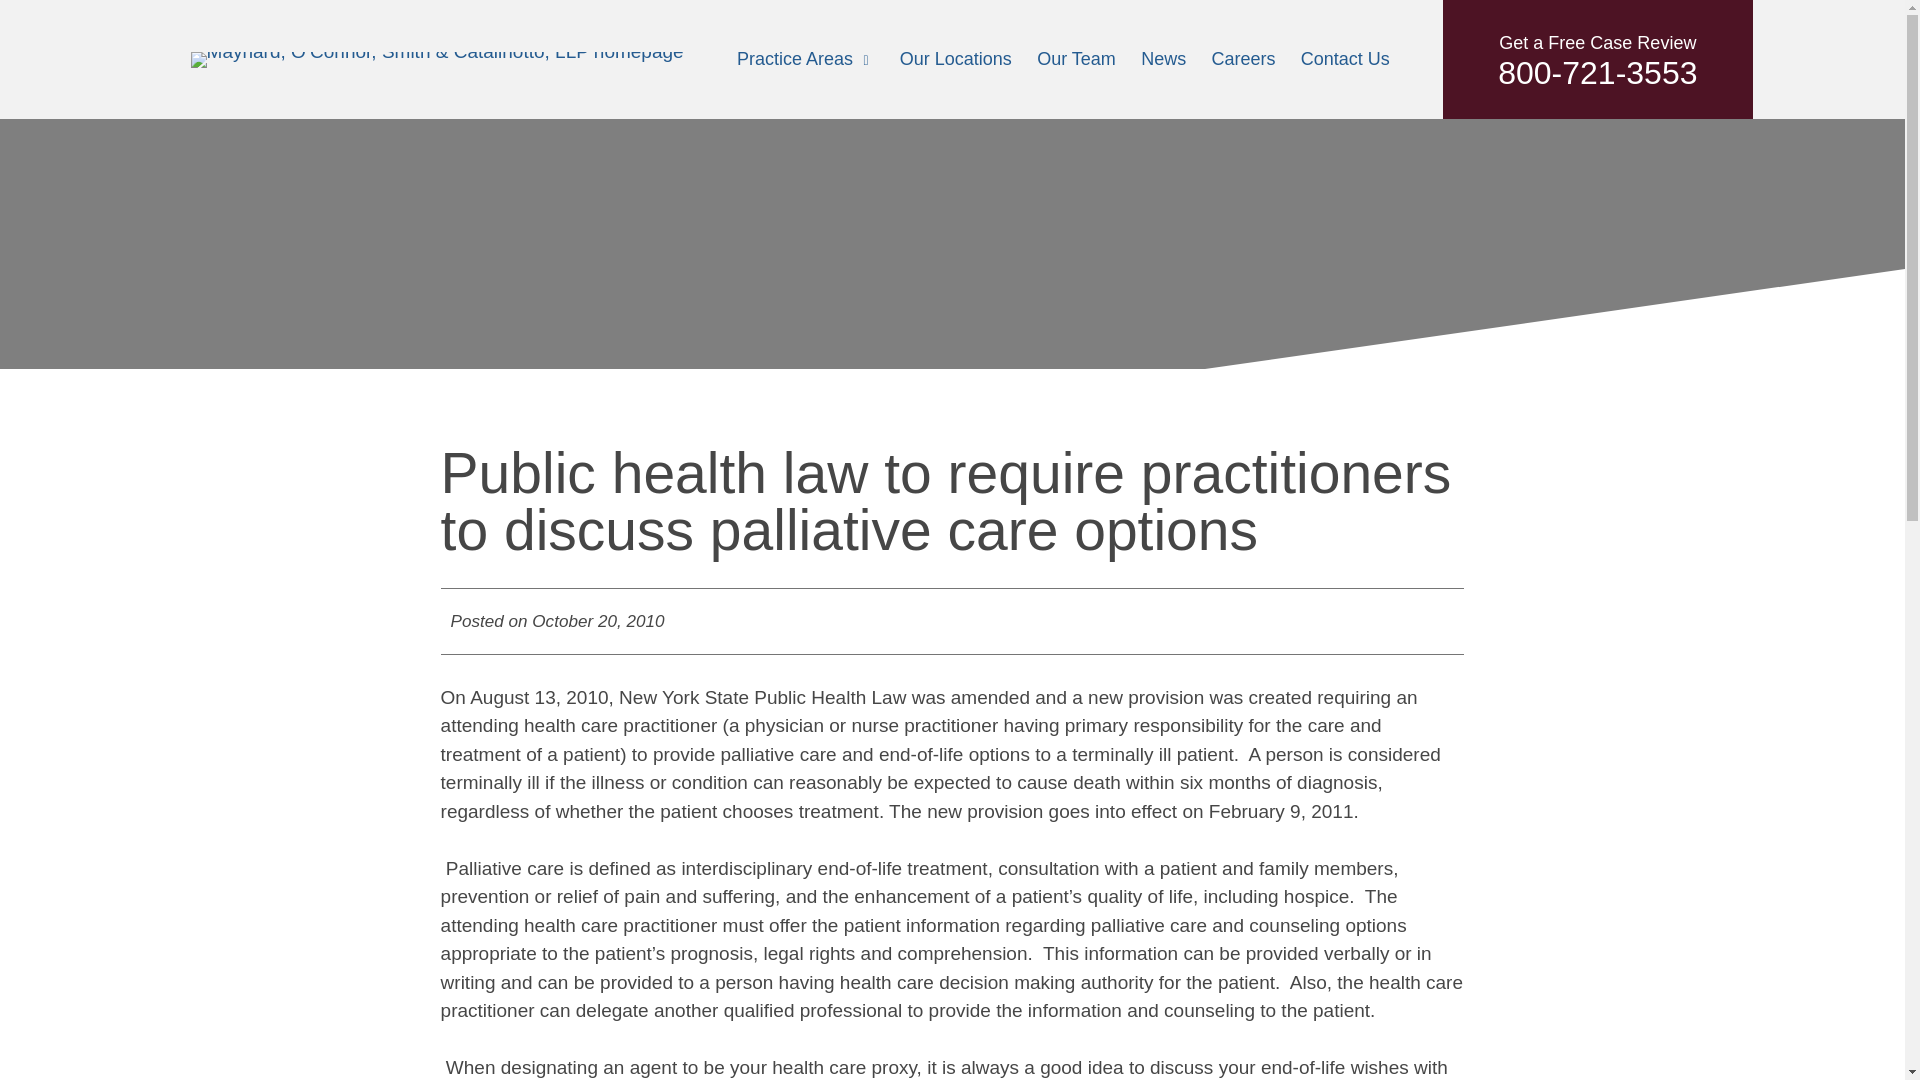  Describe the element at coordinates (1242, 58) in the screenshot. I see `Careers` at that location.